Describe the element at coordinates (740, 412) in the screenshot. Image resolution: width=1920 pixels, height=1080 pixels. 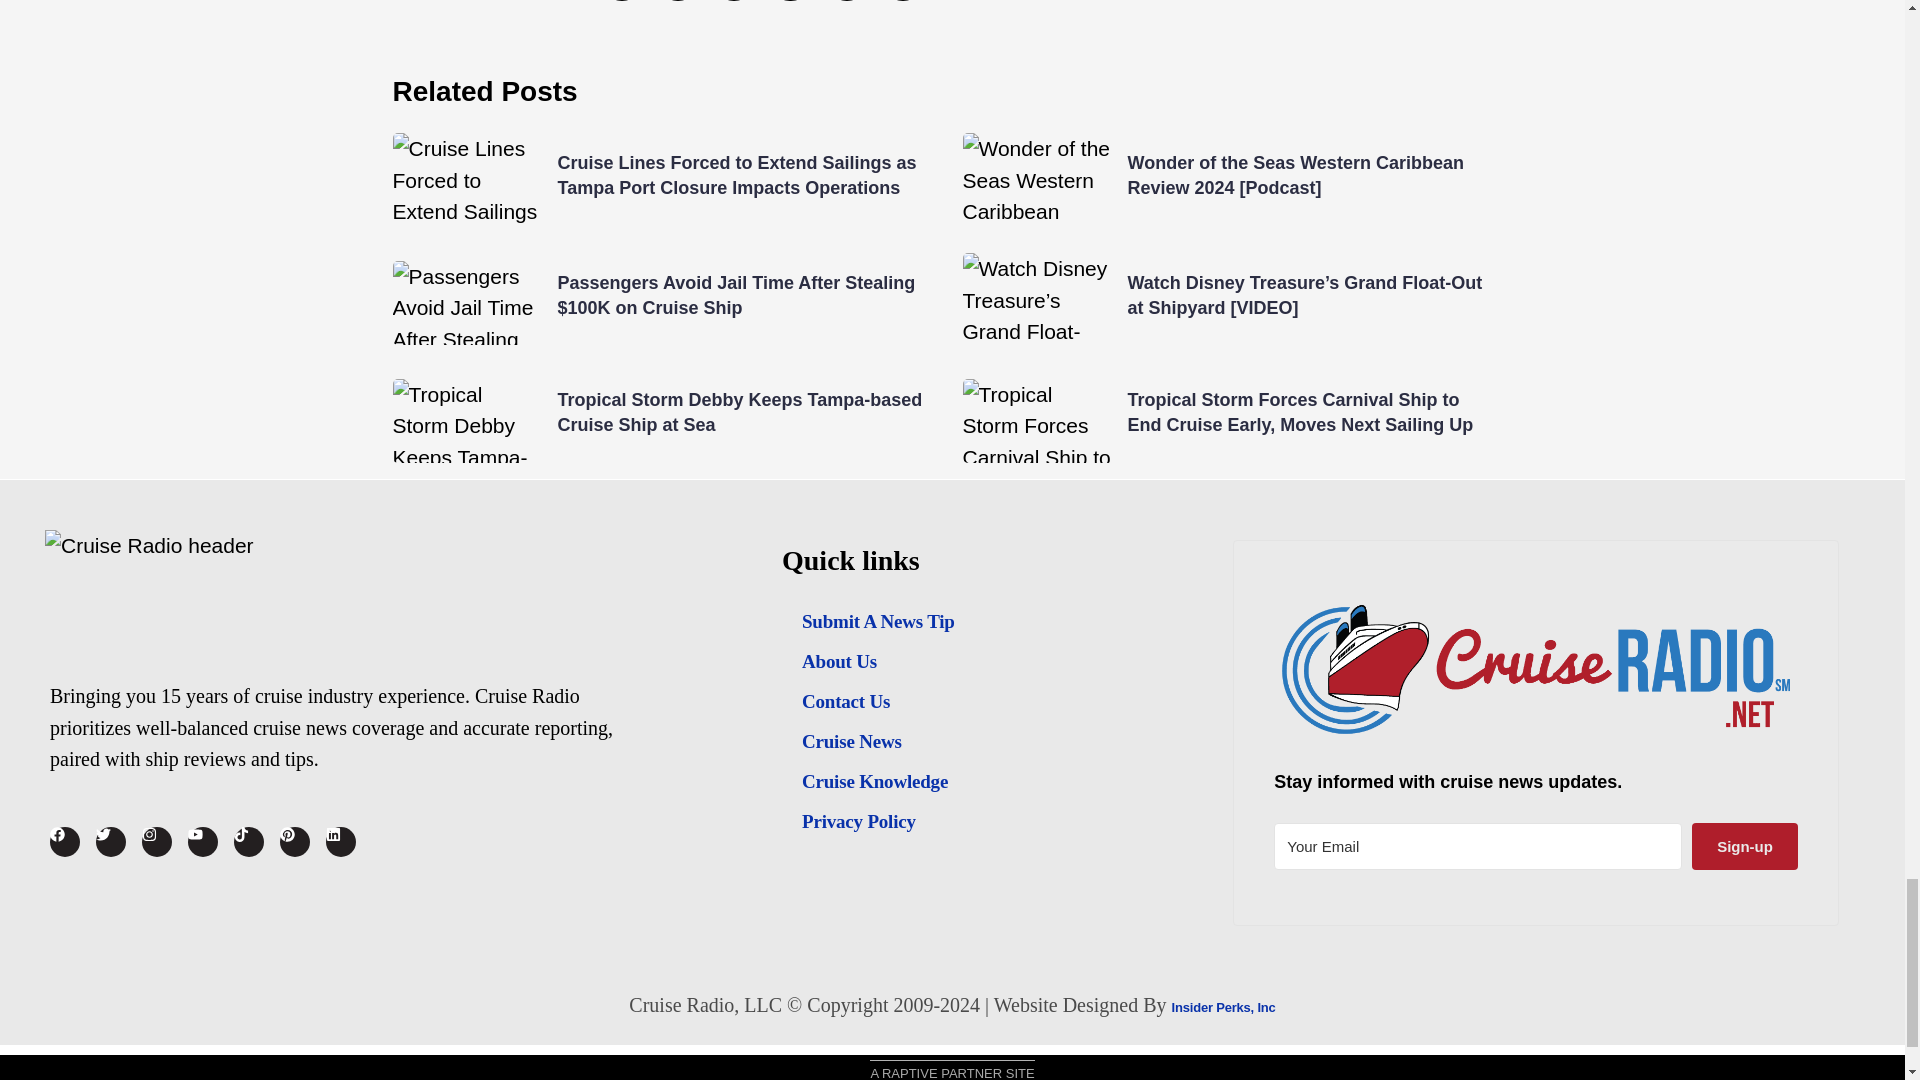
I see `Tropical Storm Debby Keeps Tampa-based Cruise Ship at Sea` at that location.